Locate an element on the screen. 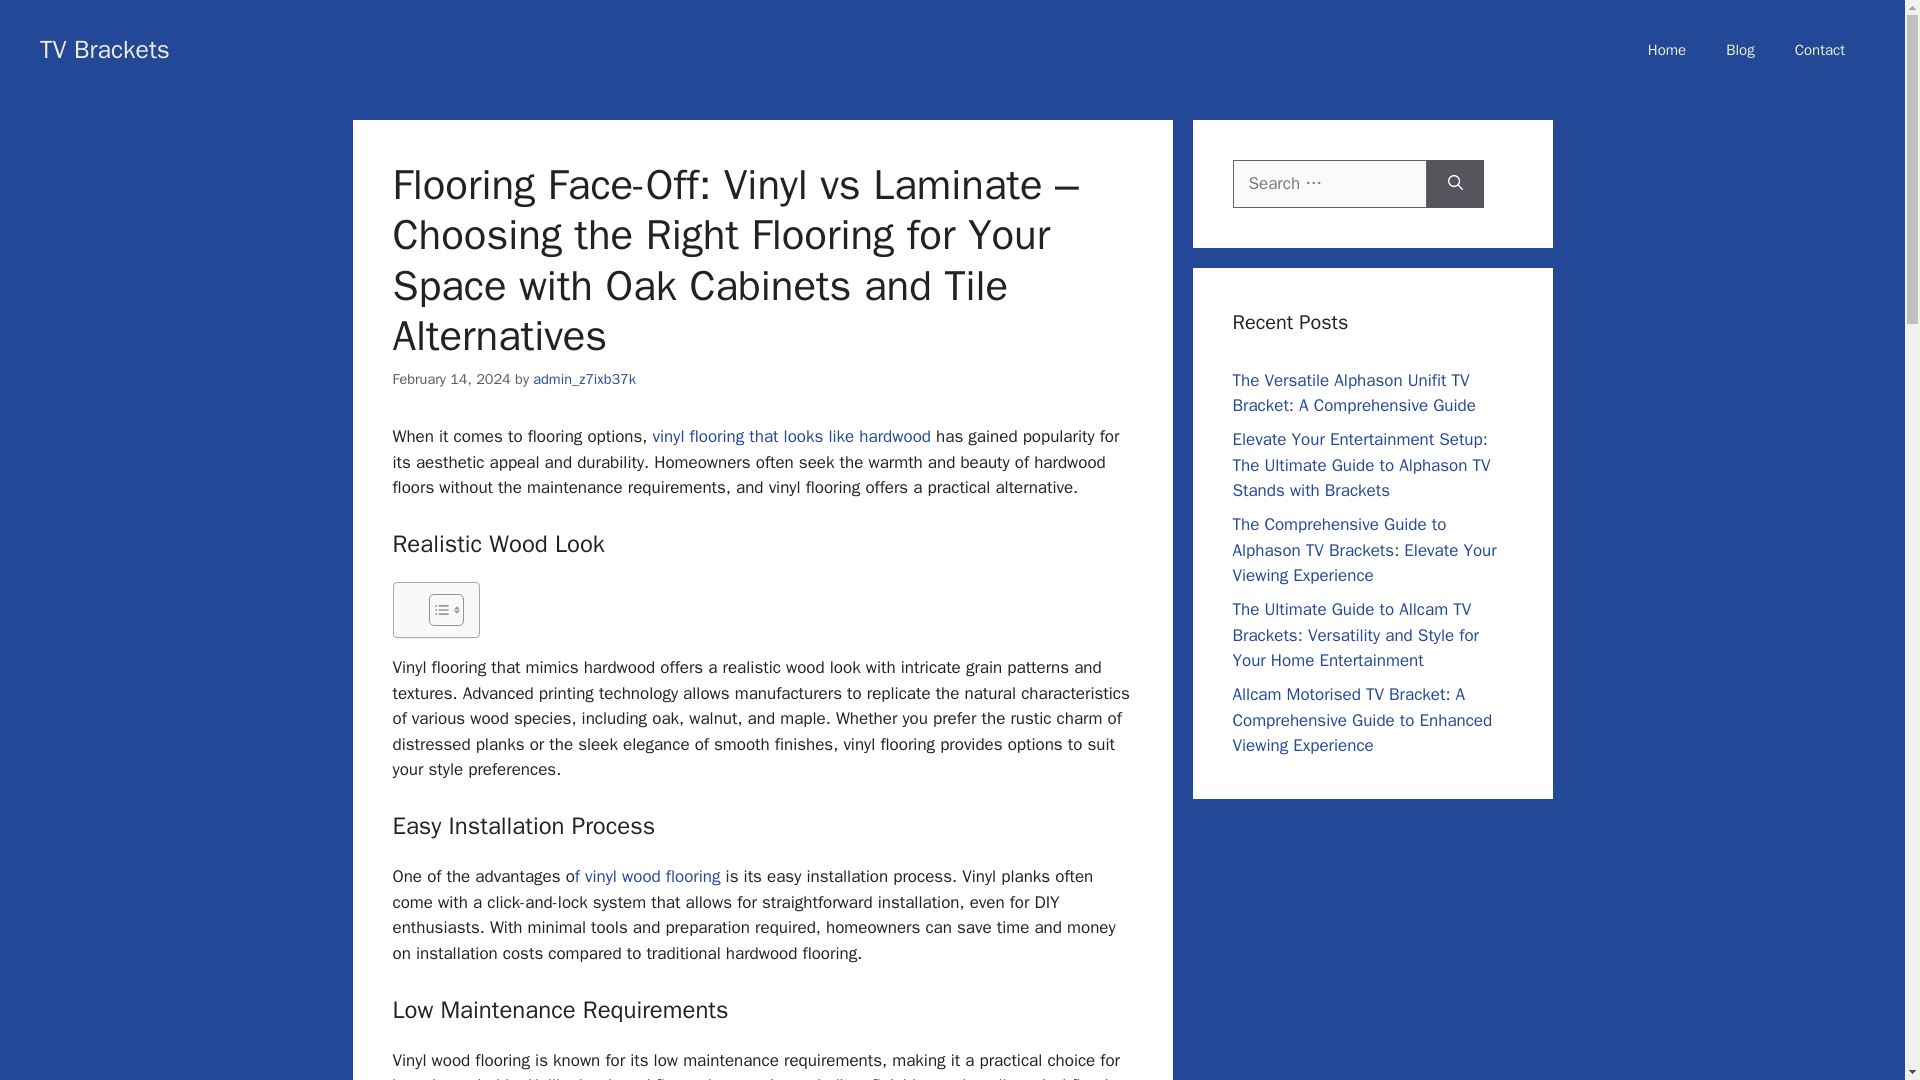 The height and width of the screenshot is (1080, 1920). f vinyl wood flooring is located at coordinates (648, 876).